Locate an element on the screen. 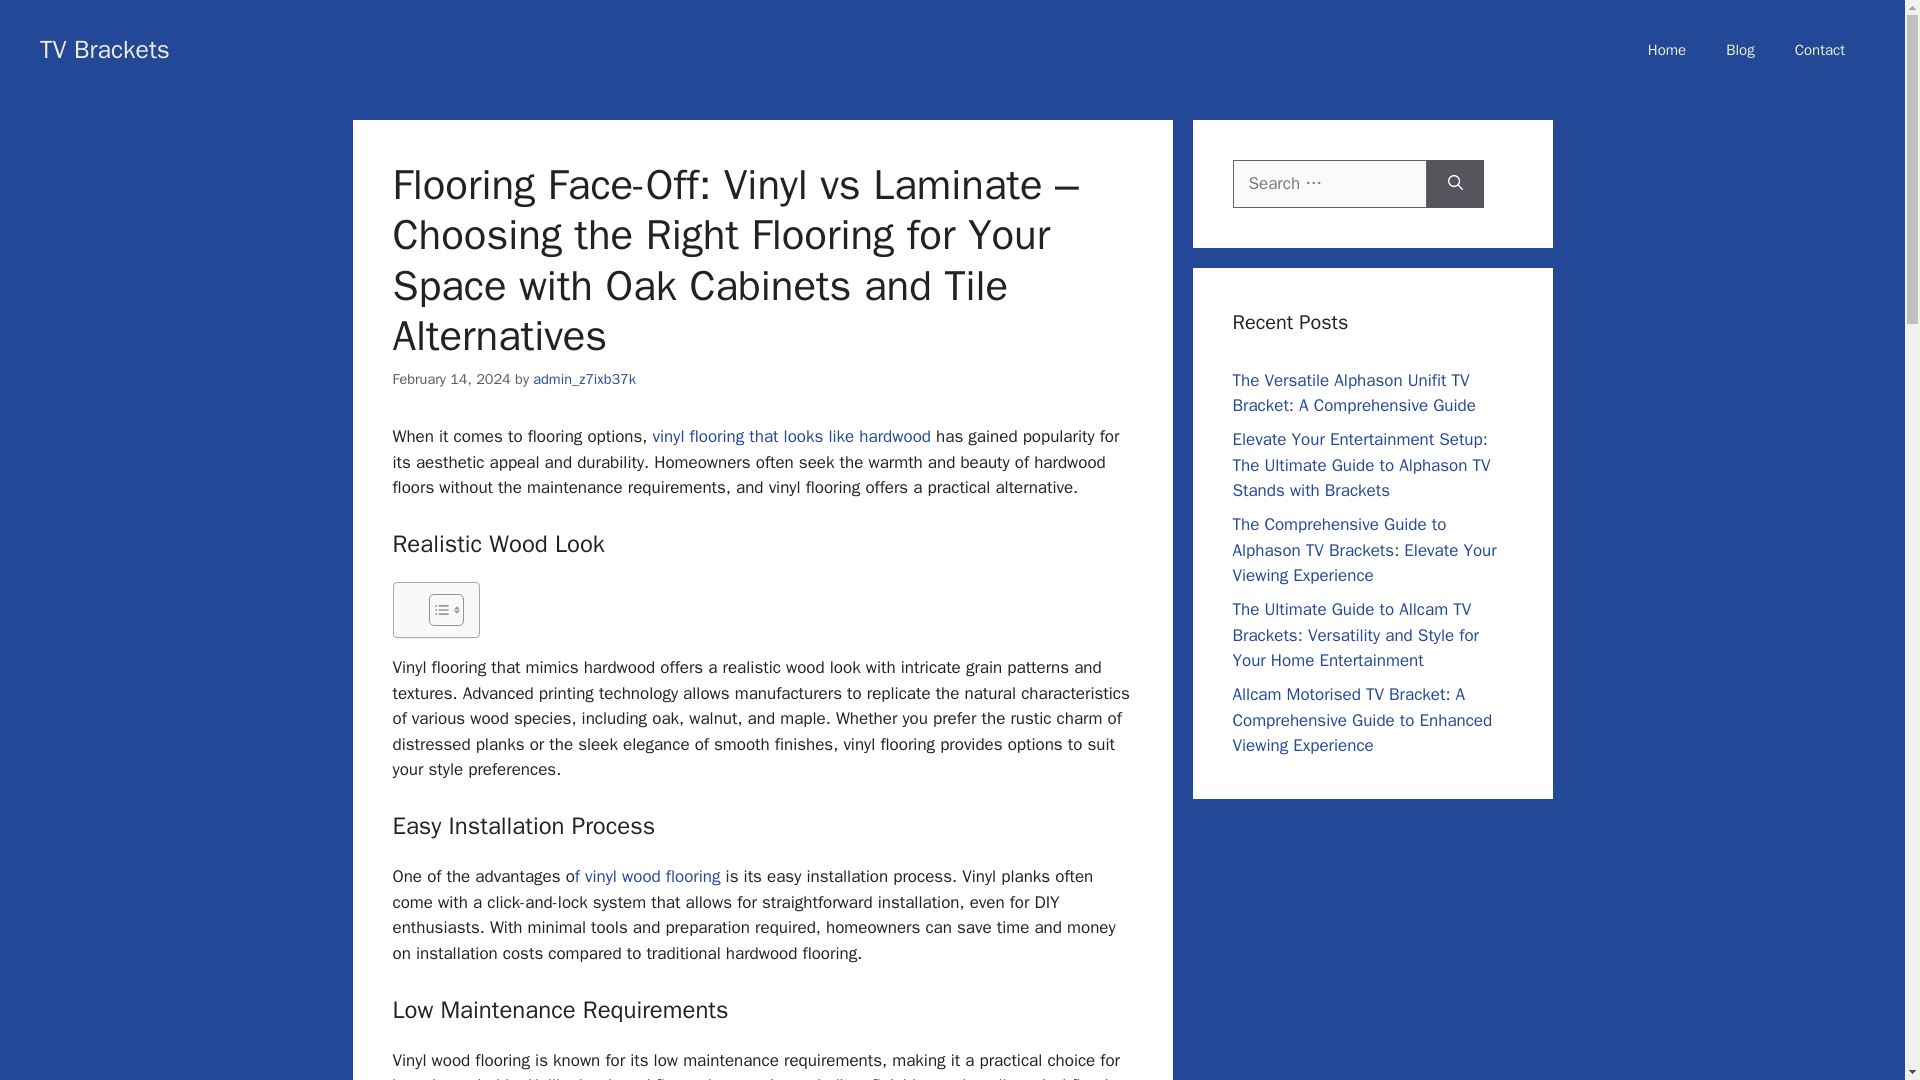 The height and width of the screenshot is (1080, 1920). f vinyl wood flooring is located at coordinates (648, 876).